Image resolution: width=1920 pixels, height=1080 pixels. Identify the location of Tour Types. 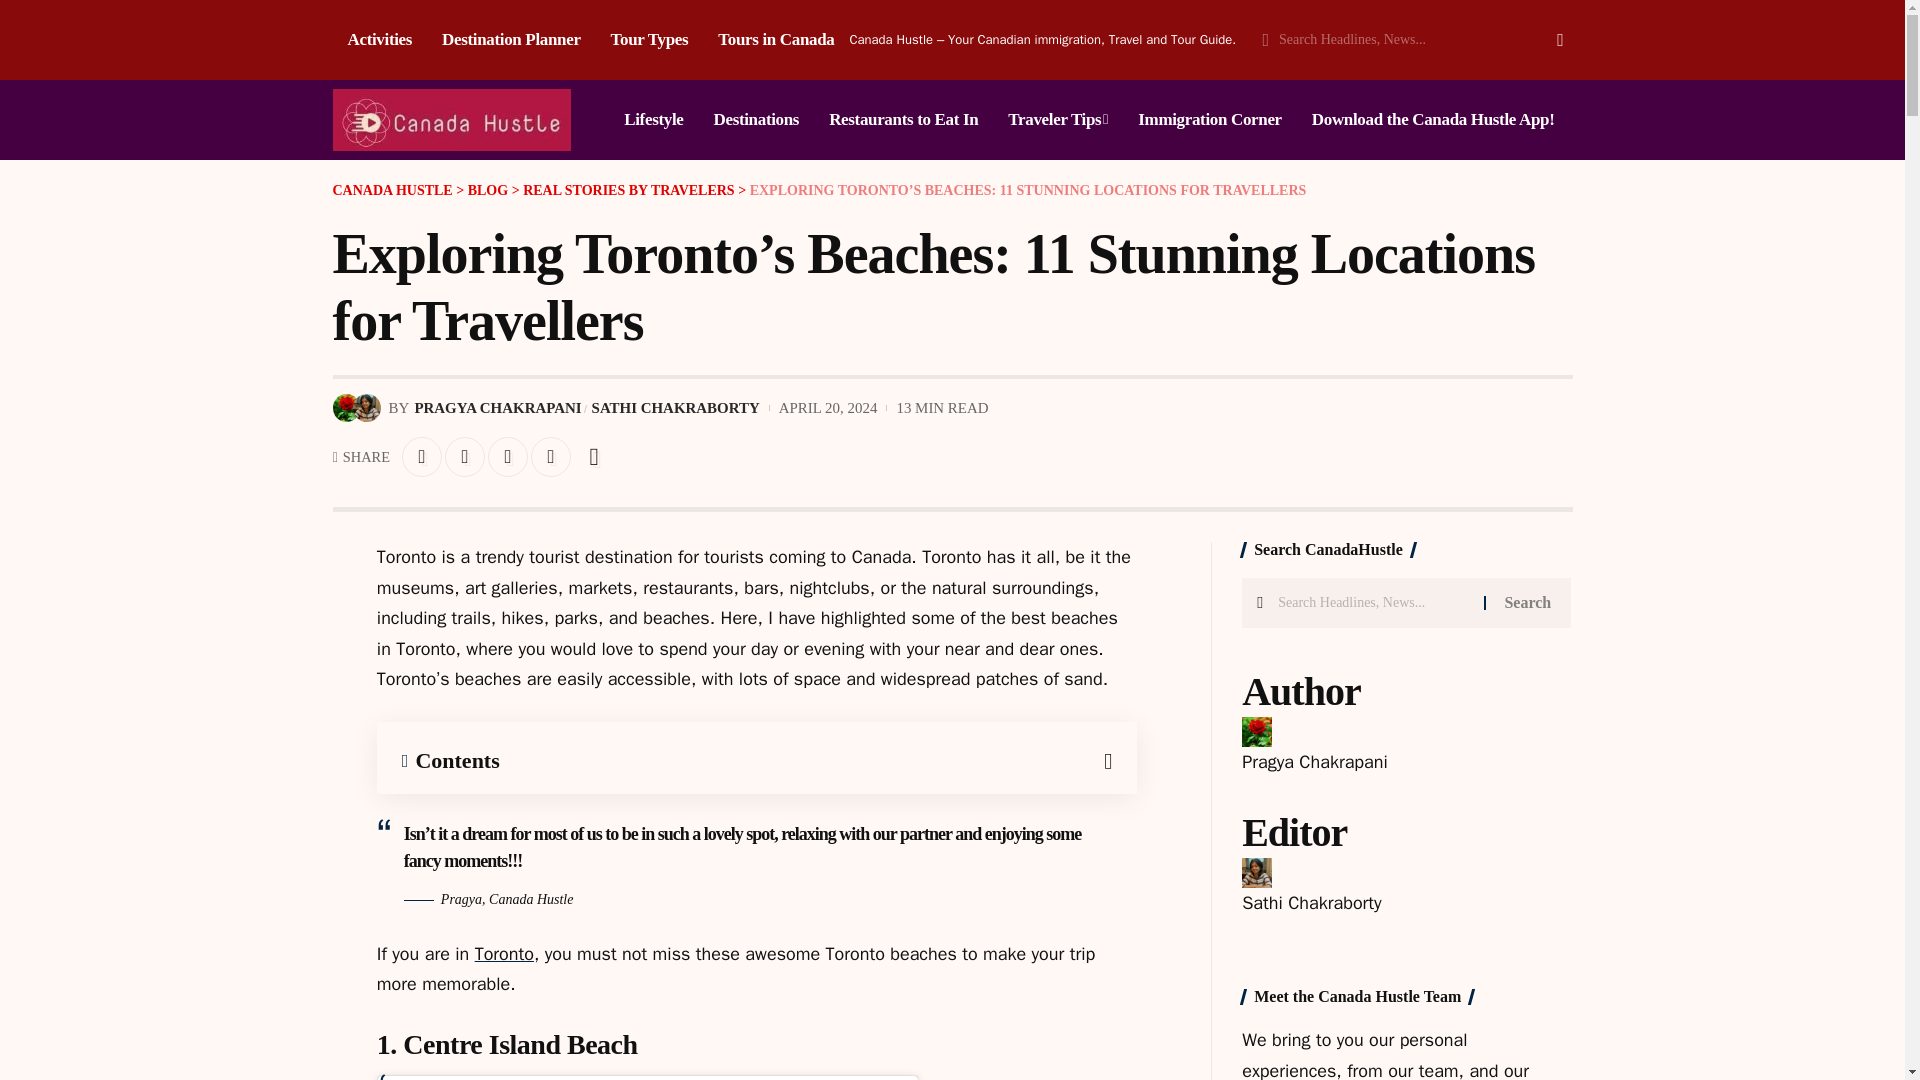
(650, 40).